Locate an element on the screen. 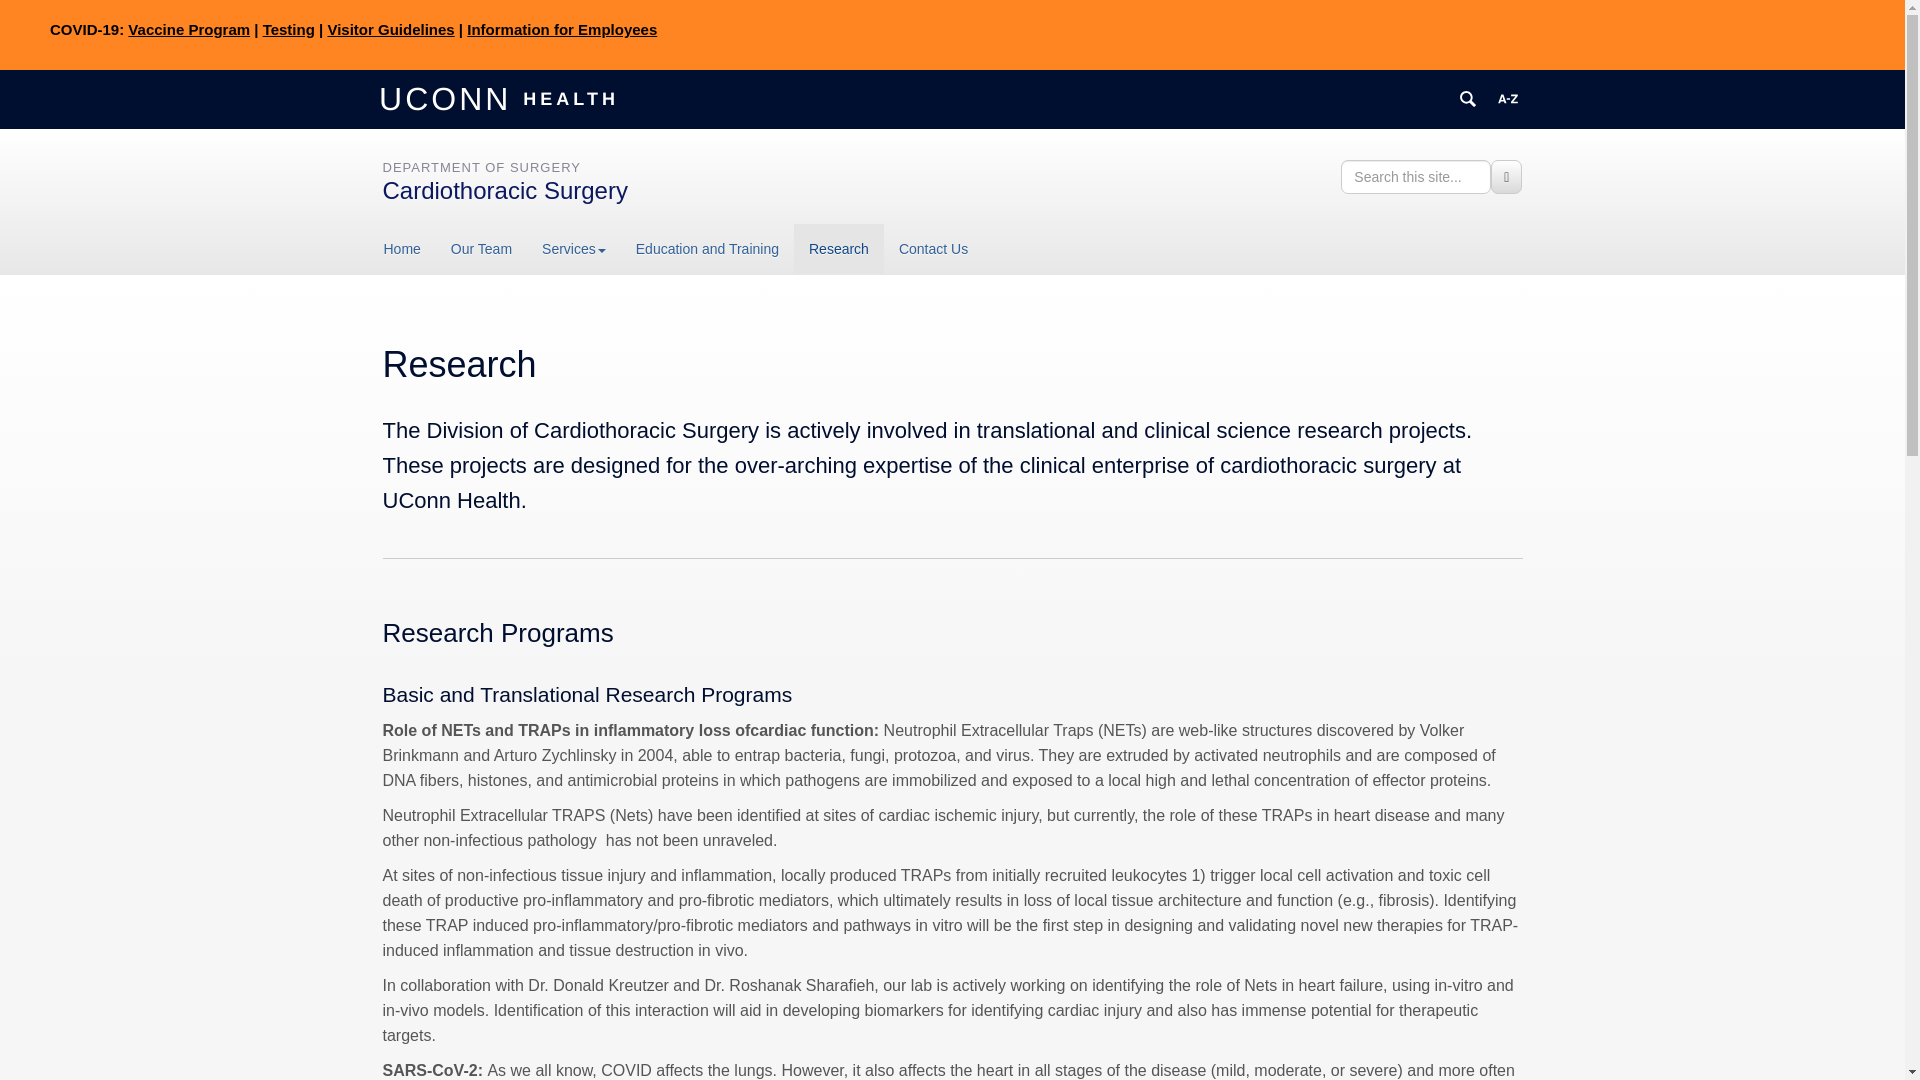  DEPARTMENT OF SURGERY is located at coordinates (480, 166).